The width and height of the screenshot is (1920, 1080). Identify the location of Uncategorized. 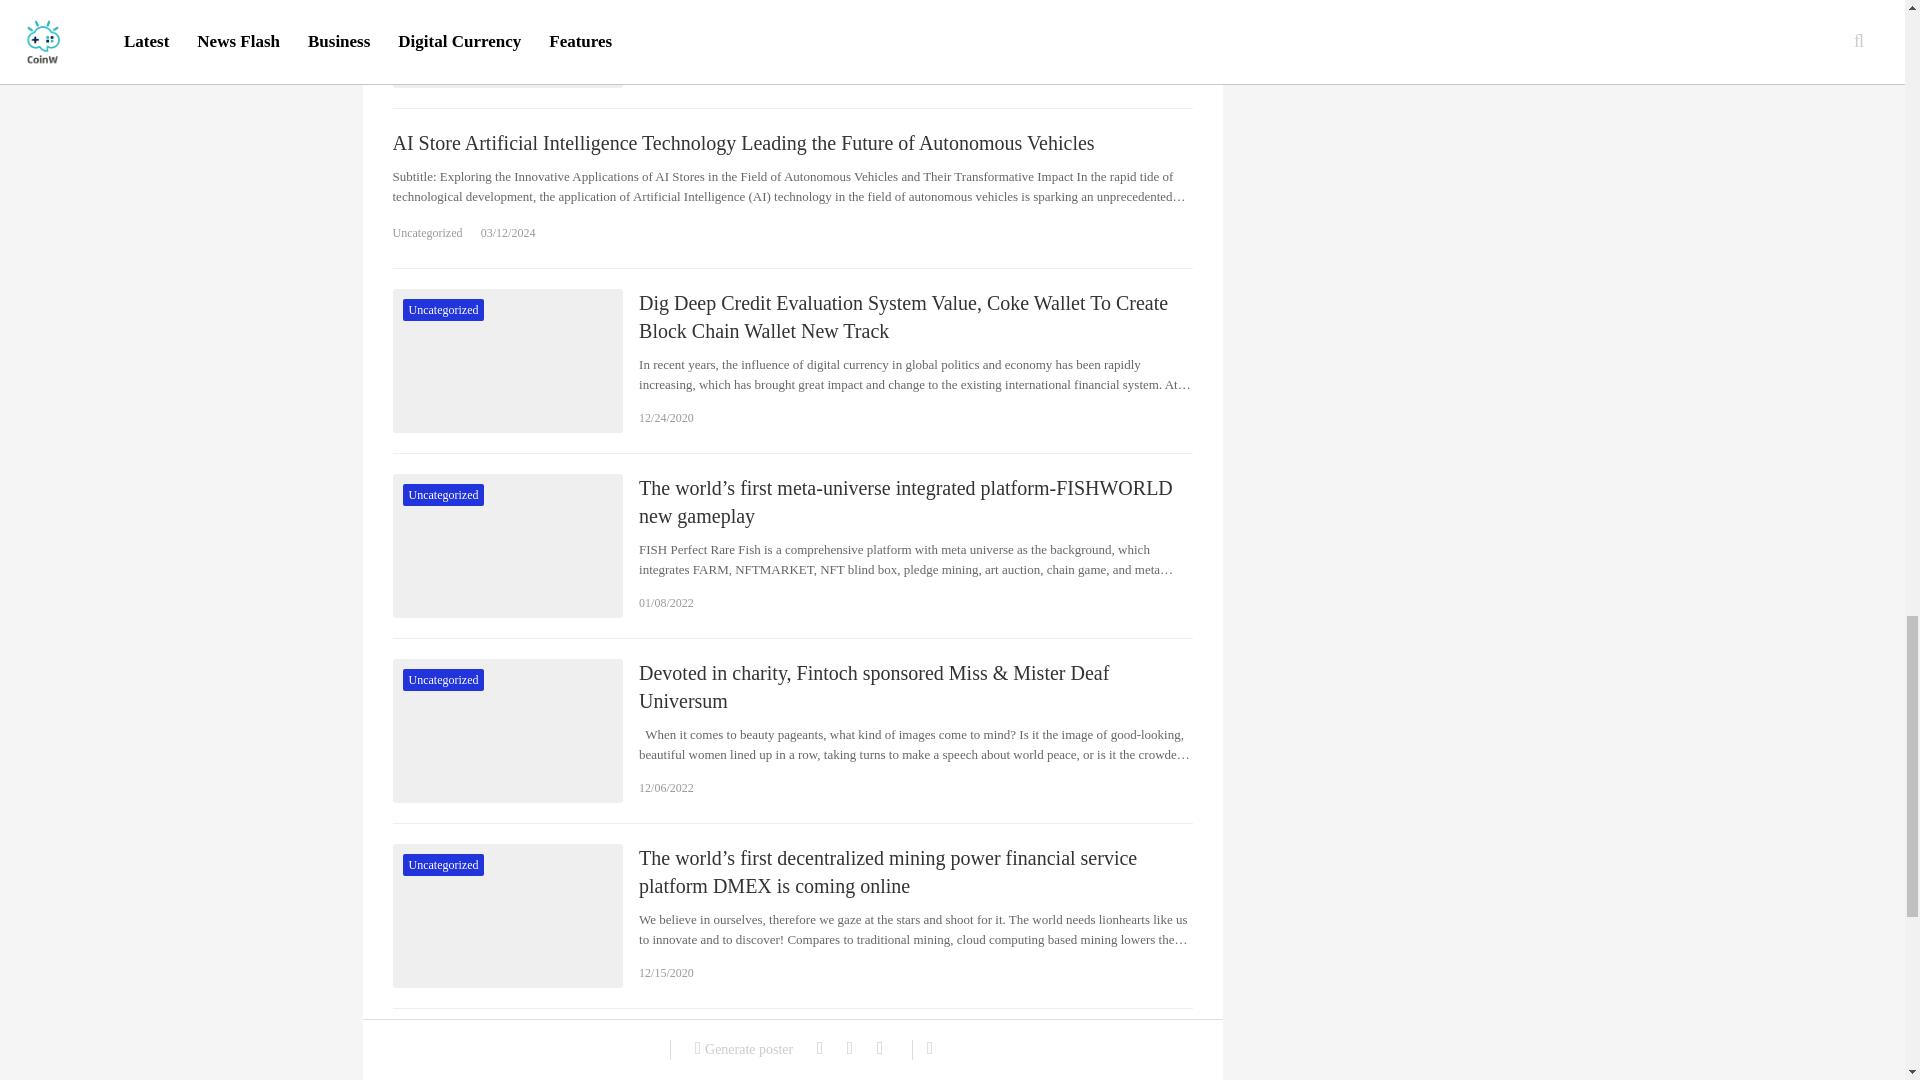
(442, 494).